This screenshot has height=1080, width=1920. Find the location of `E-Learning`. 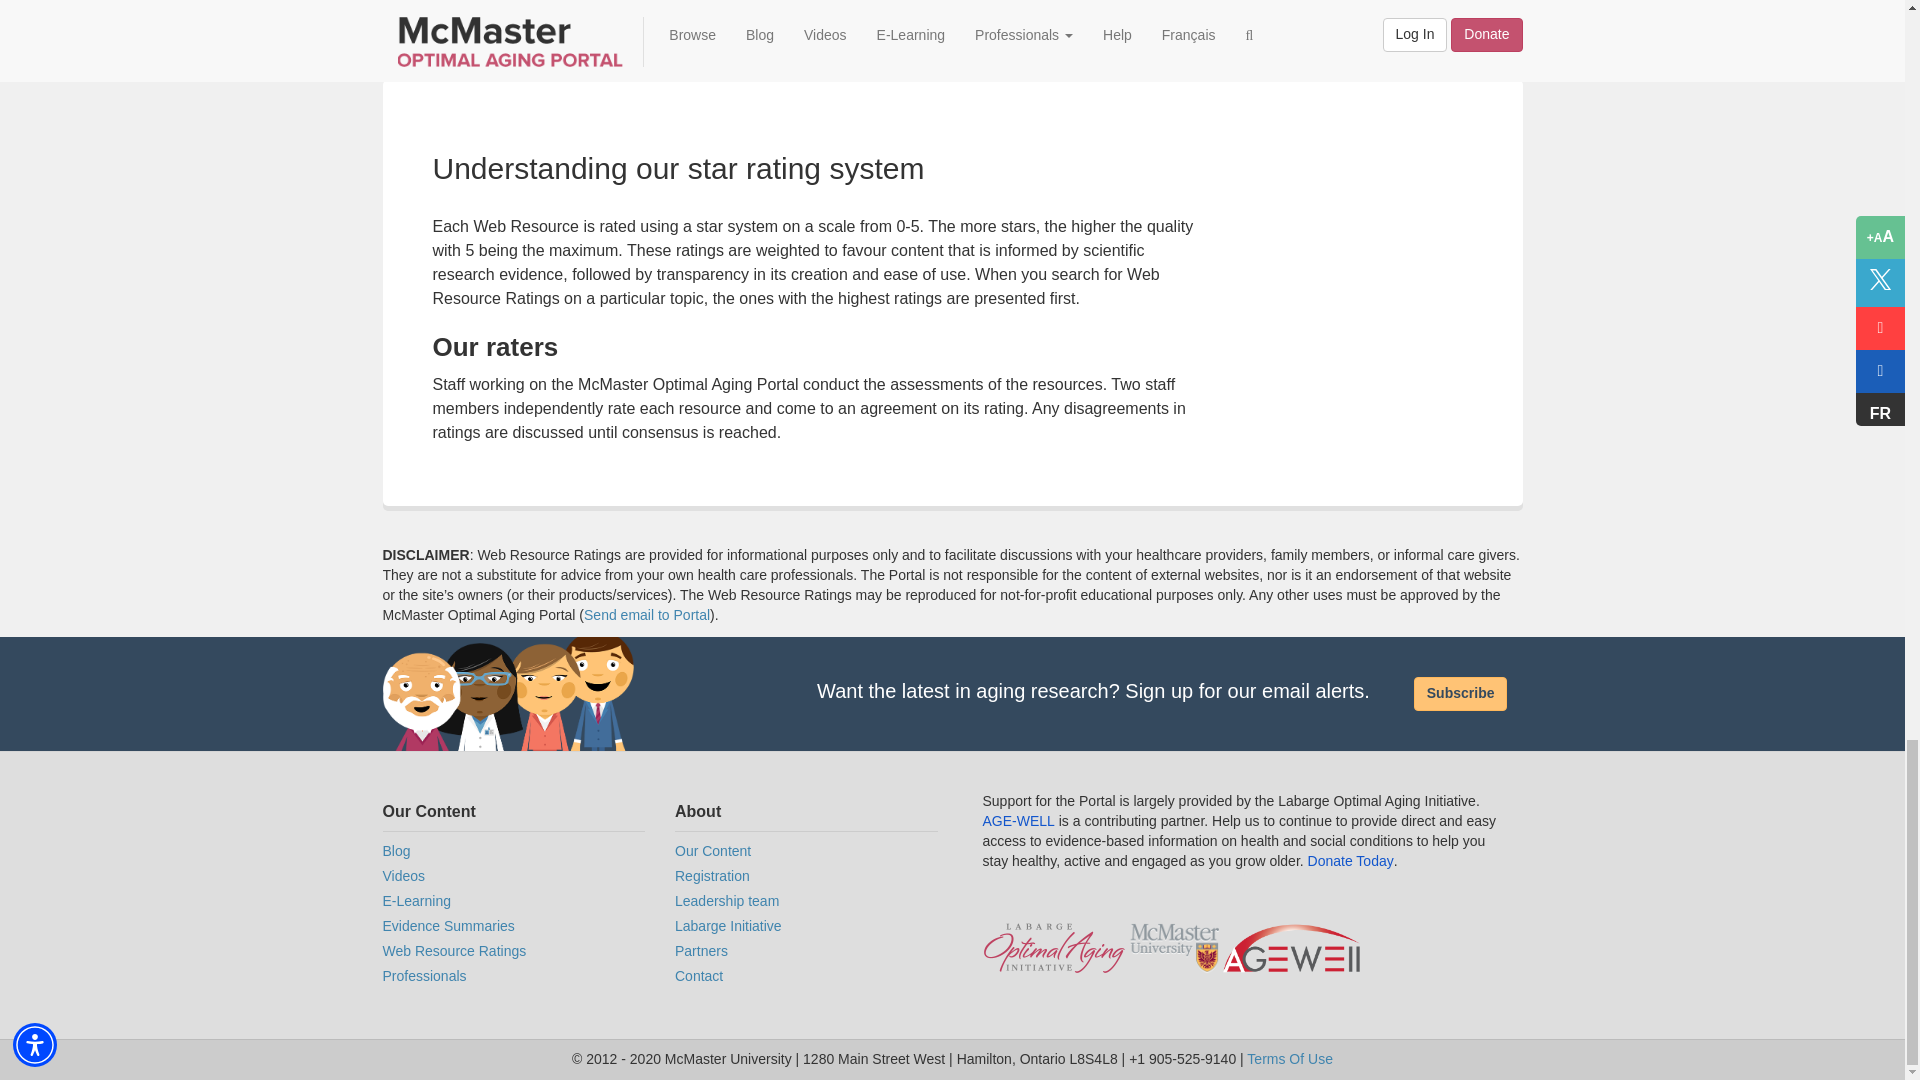

E-Learning is located at coordinates (514, 902).